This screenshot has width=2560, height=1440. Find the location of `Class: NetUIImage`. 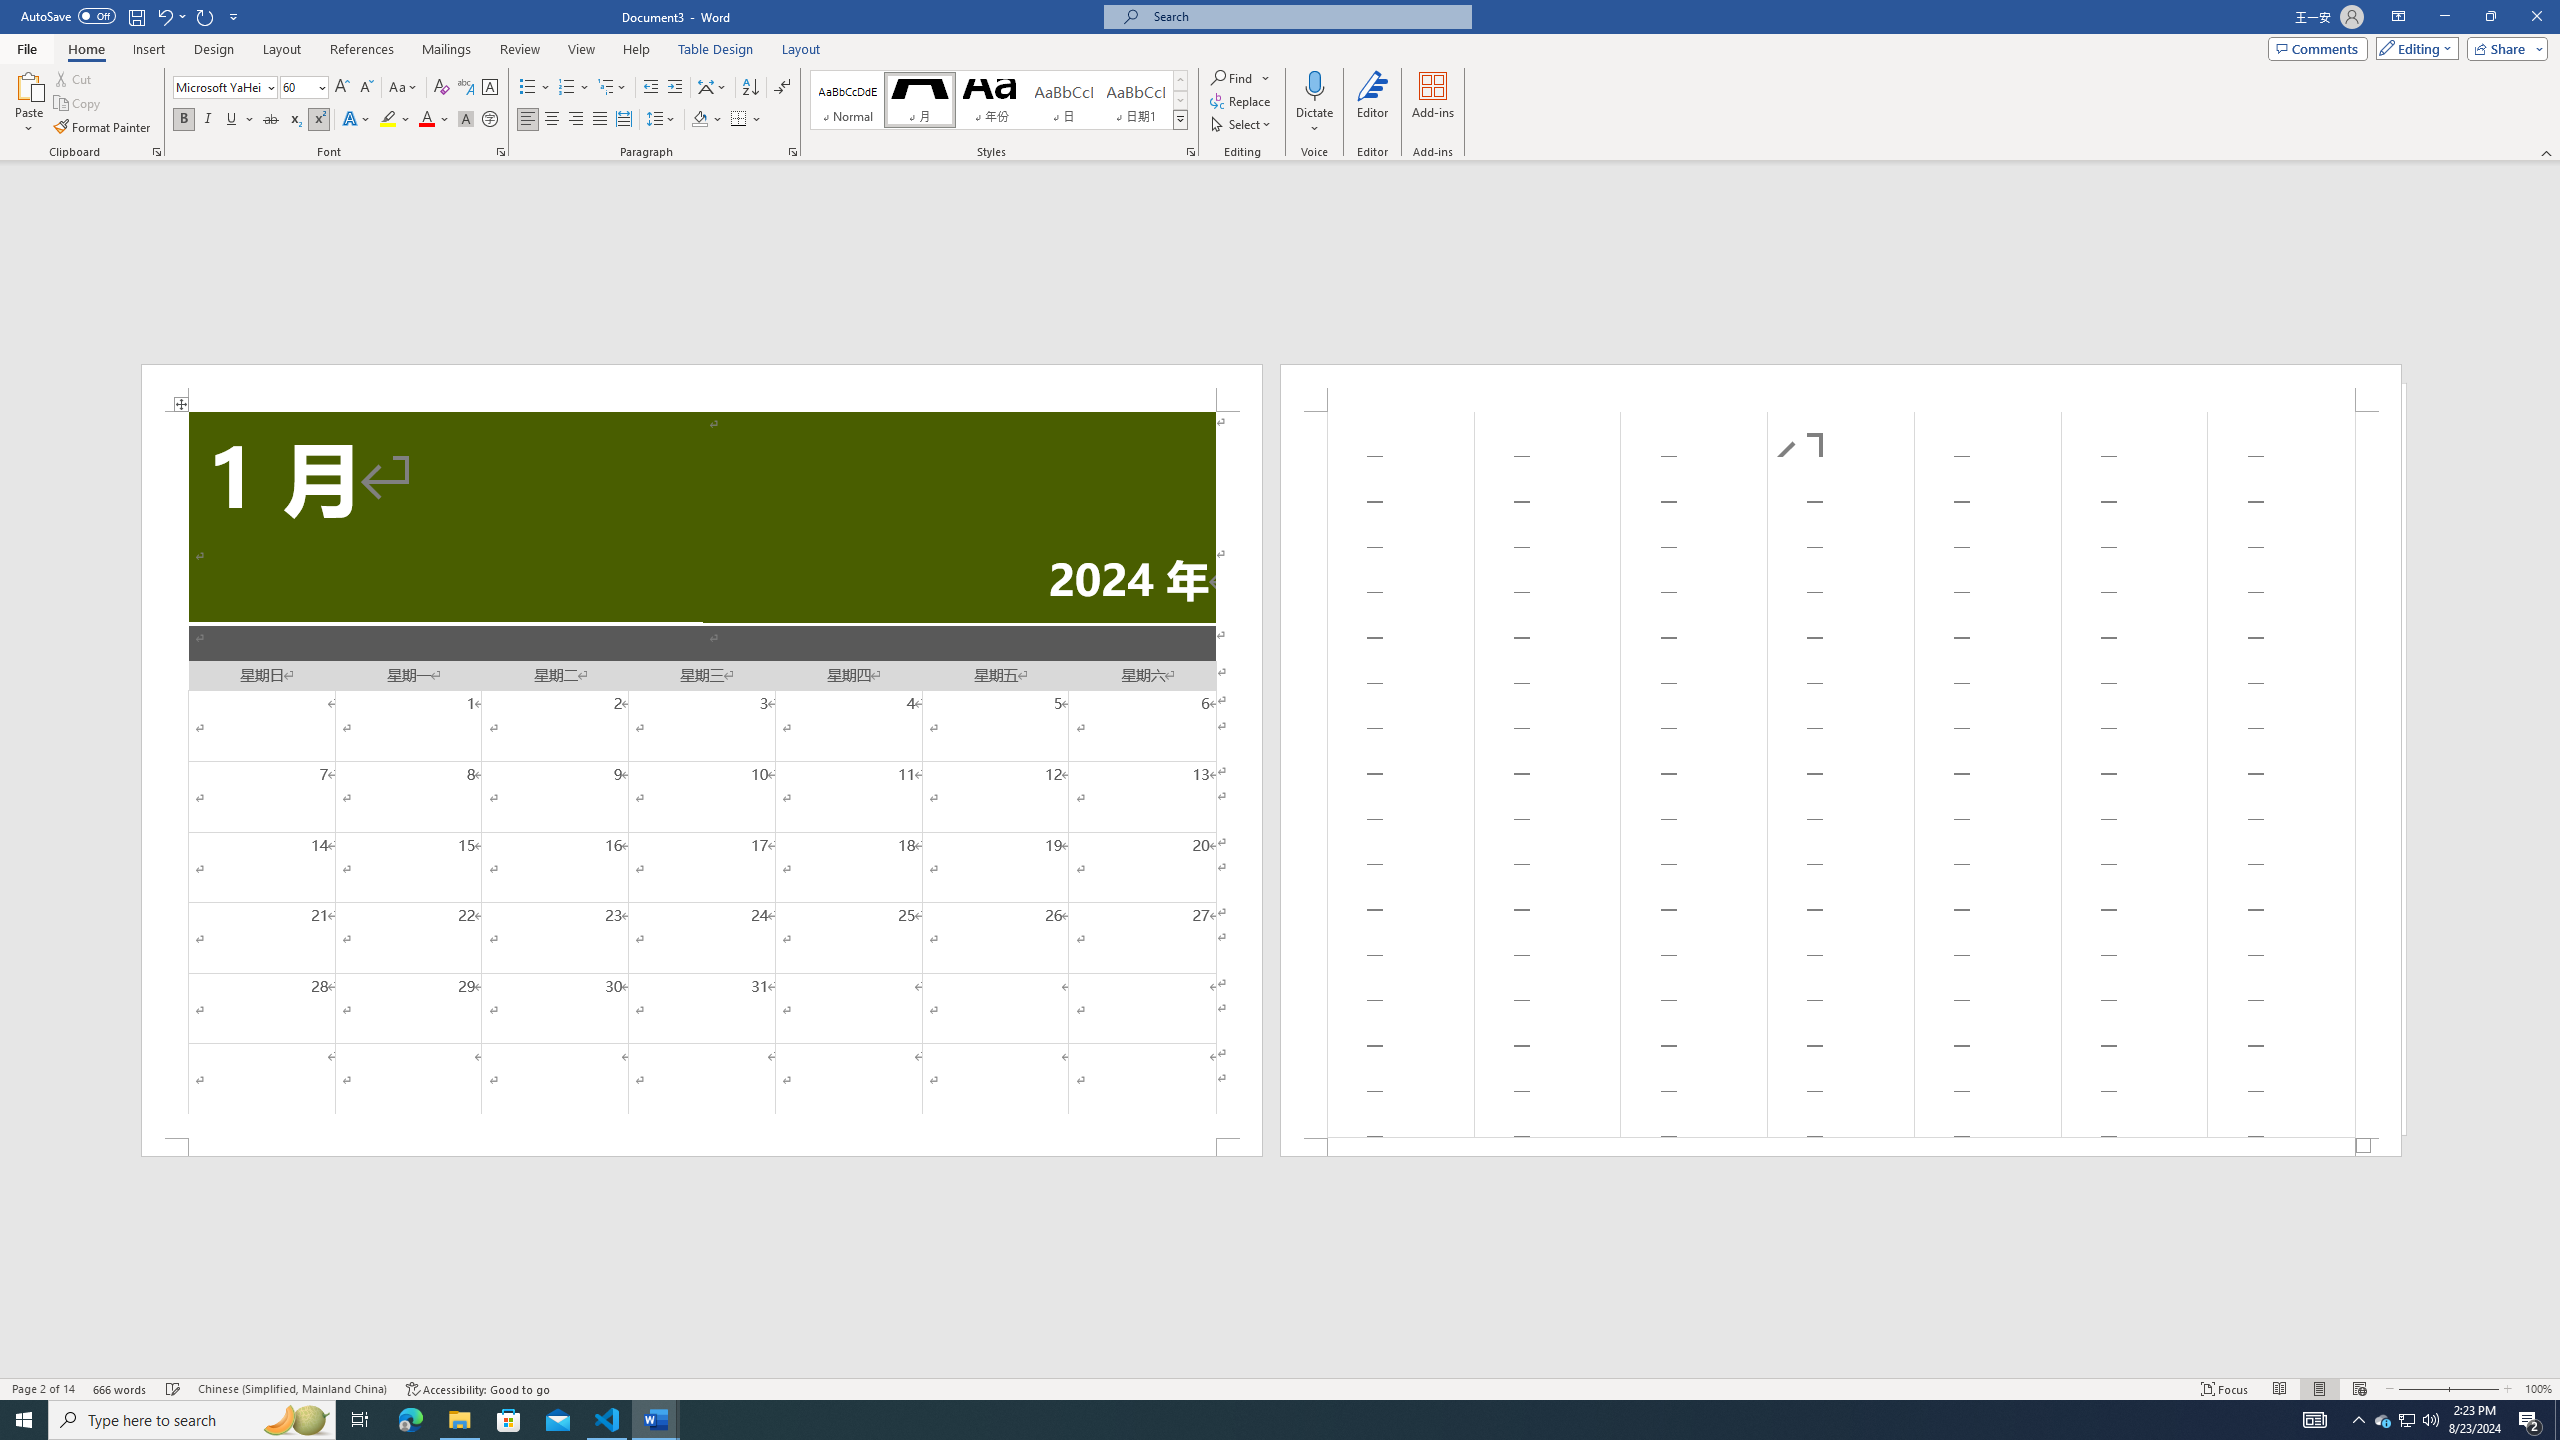

Class: NetUIImage is located at coordinates (1181, 120).